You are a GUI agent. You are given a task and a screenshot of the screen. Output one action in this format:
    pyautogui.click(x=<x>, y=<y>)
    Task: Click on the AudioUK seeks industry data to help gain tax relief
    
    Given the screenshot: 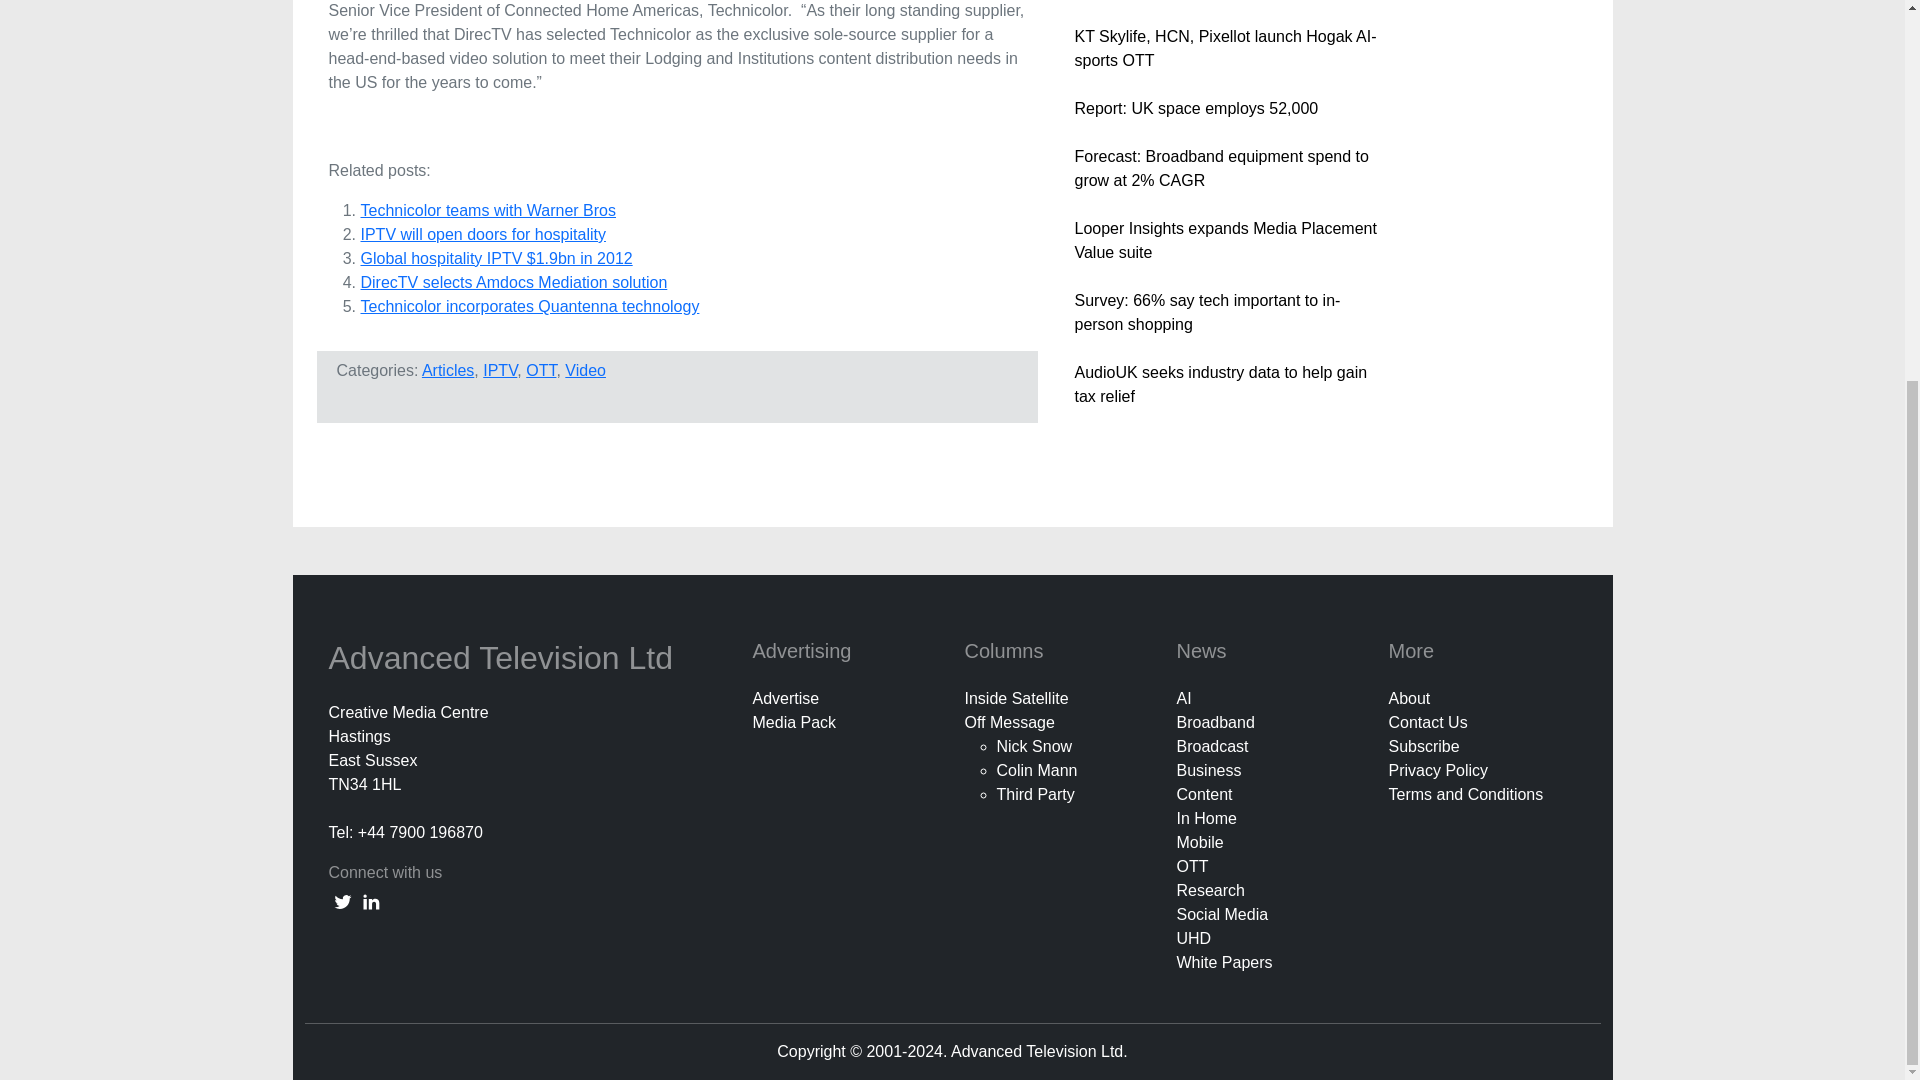 What is the action you would take?
    pyautogui.click(x=1220, y=384)
    